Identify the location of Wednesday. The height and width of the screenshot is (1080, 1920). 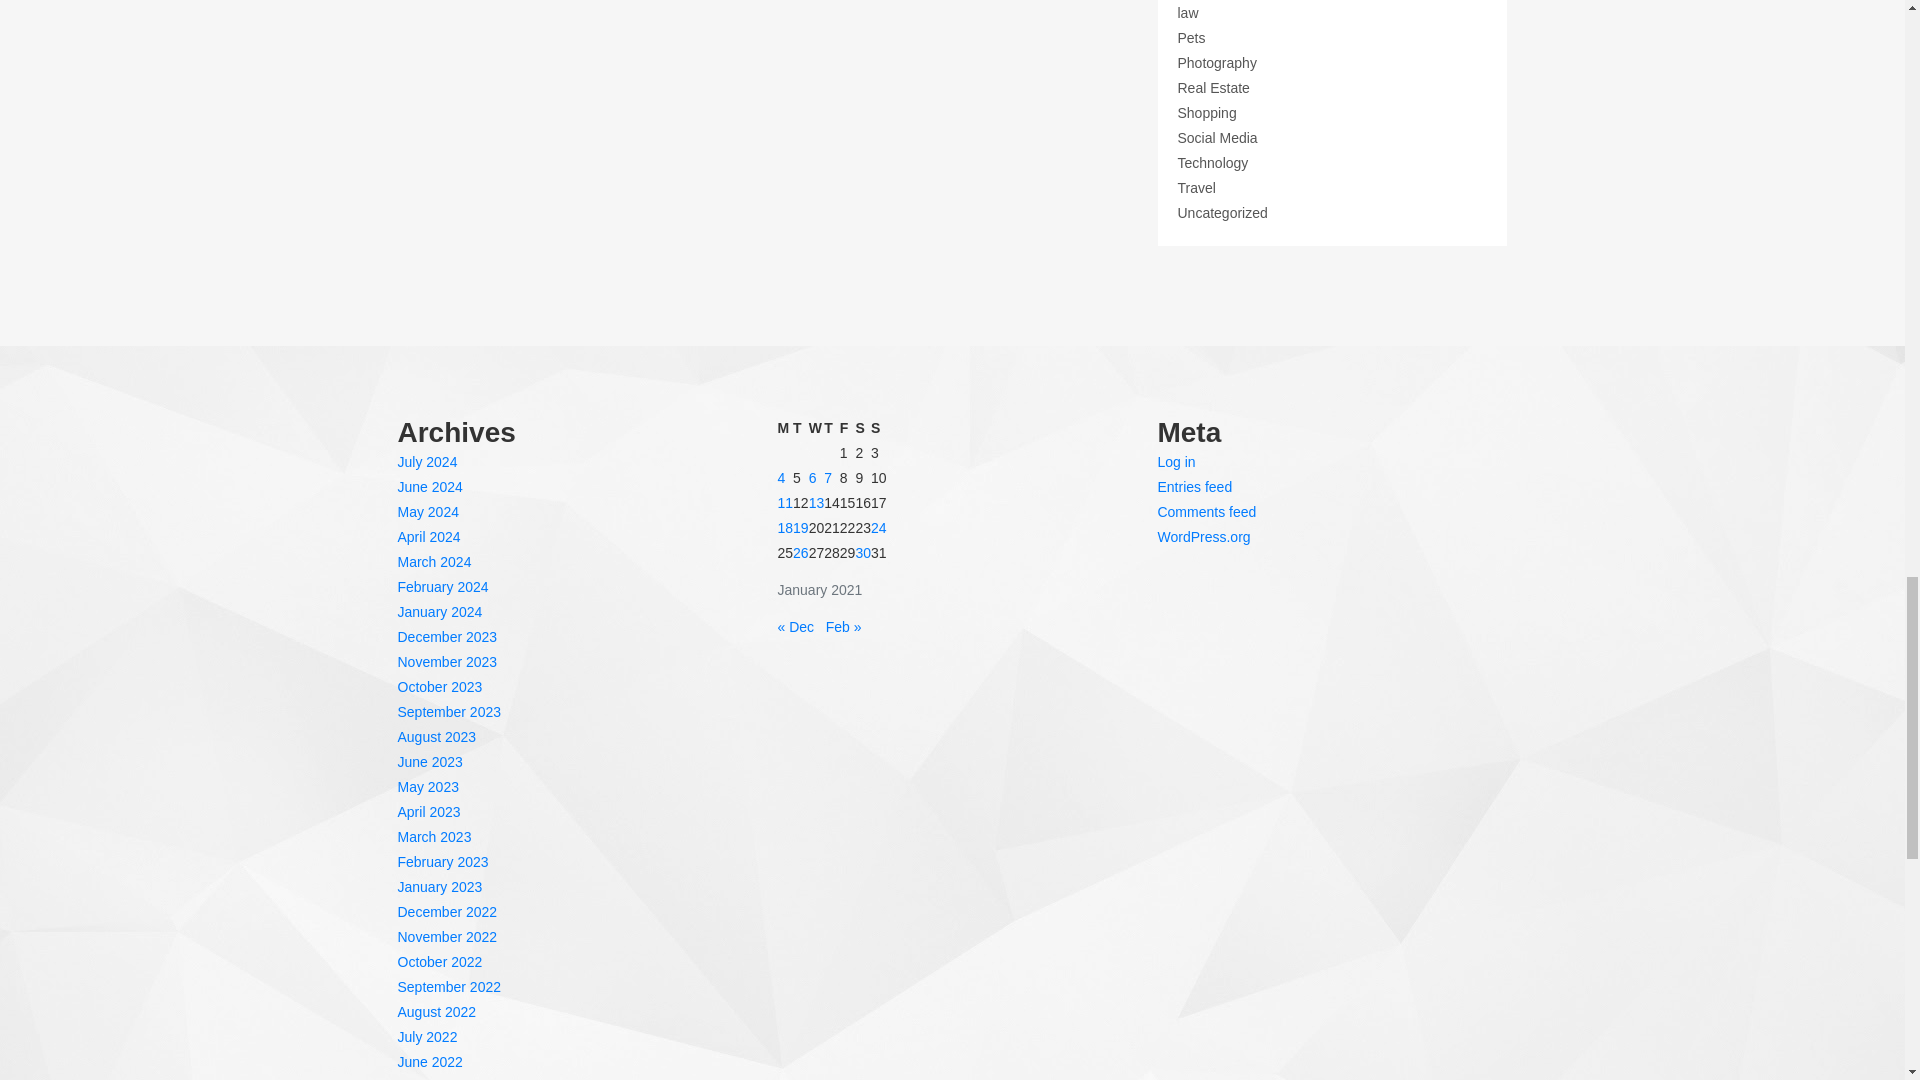
(816, 428).